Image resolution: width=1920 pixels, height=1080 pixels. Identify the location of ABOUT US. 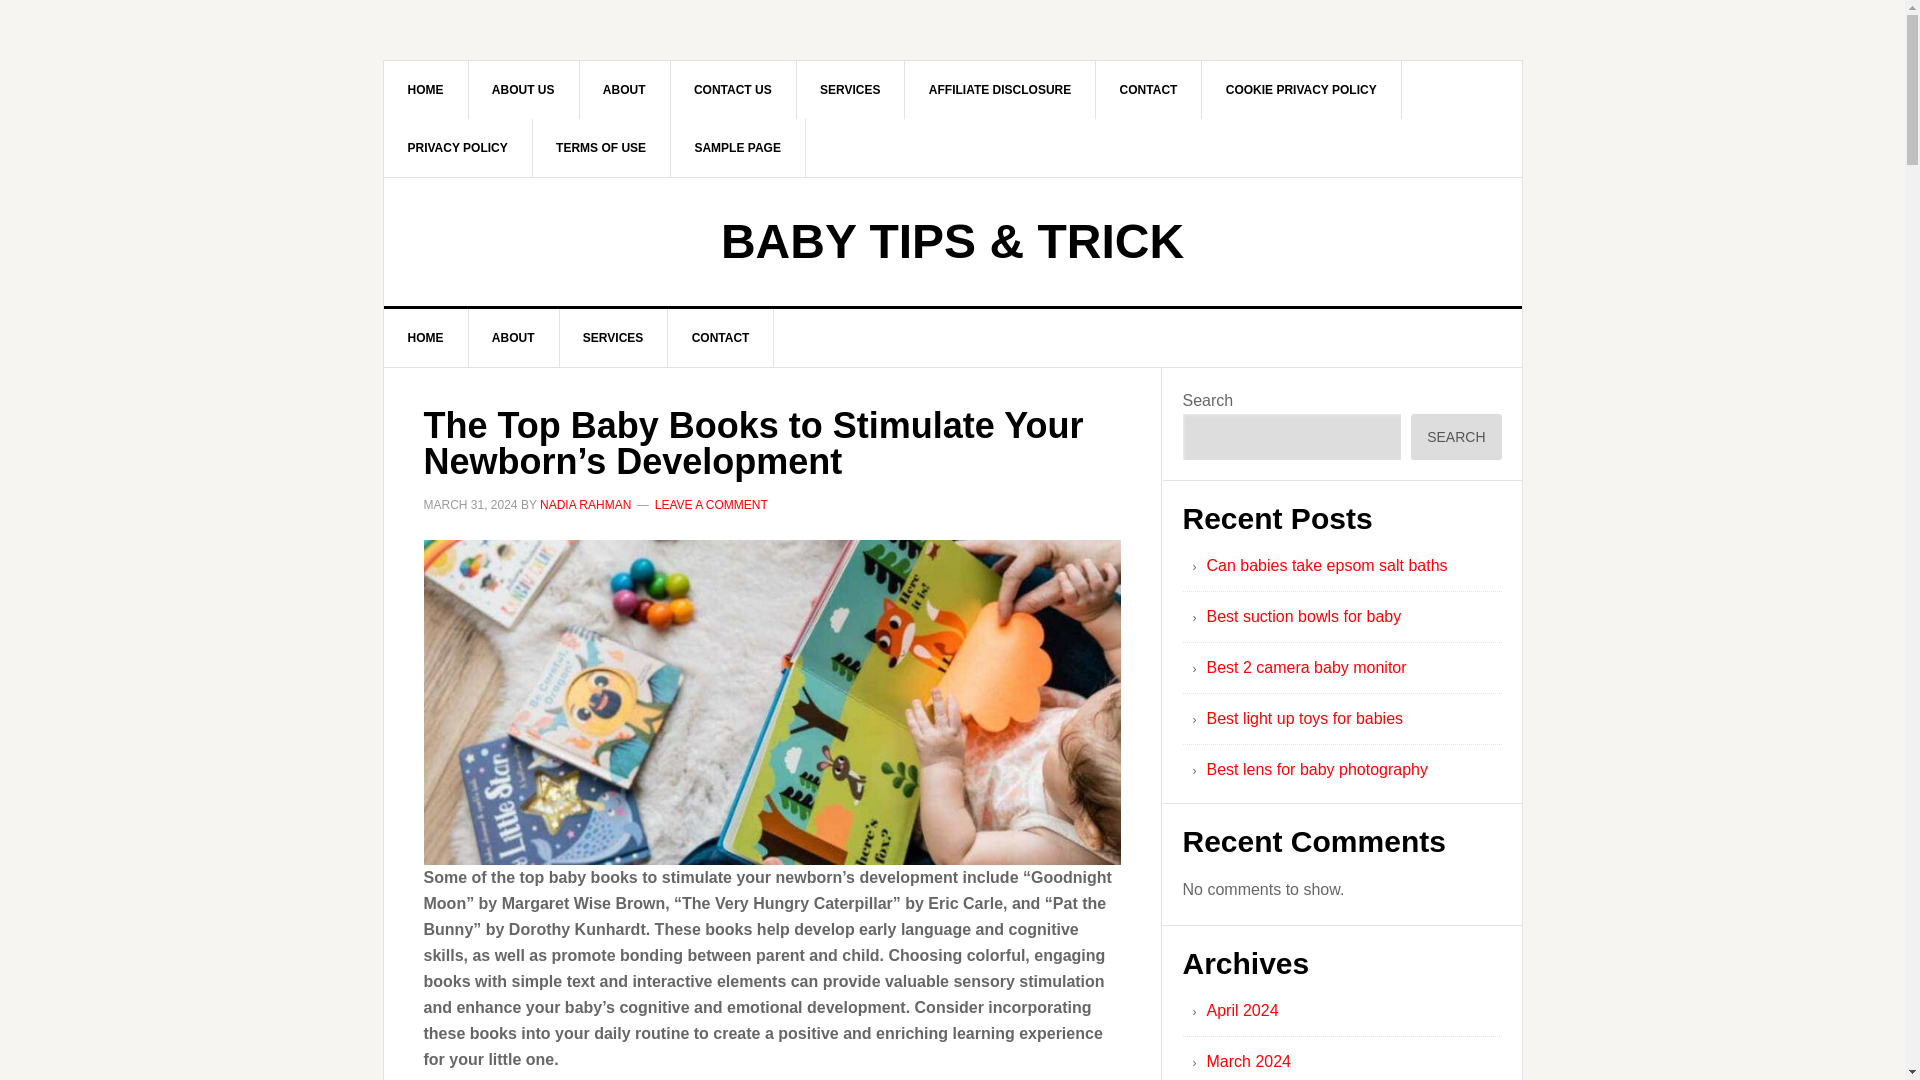
(524, 89).